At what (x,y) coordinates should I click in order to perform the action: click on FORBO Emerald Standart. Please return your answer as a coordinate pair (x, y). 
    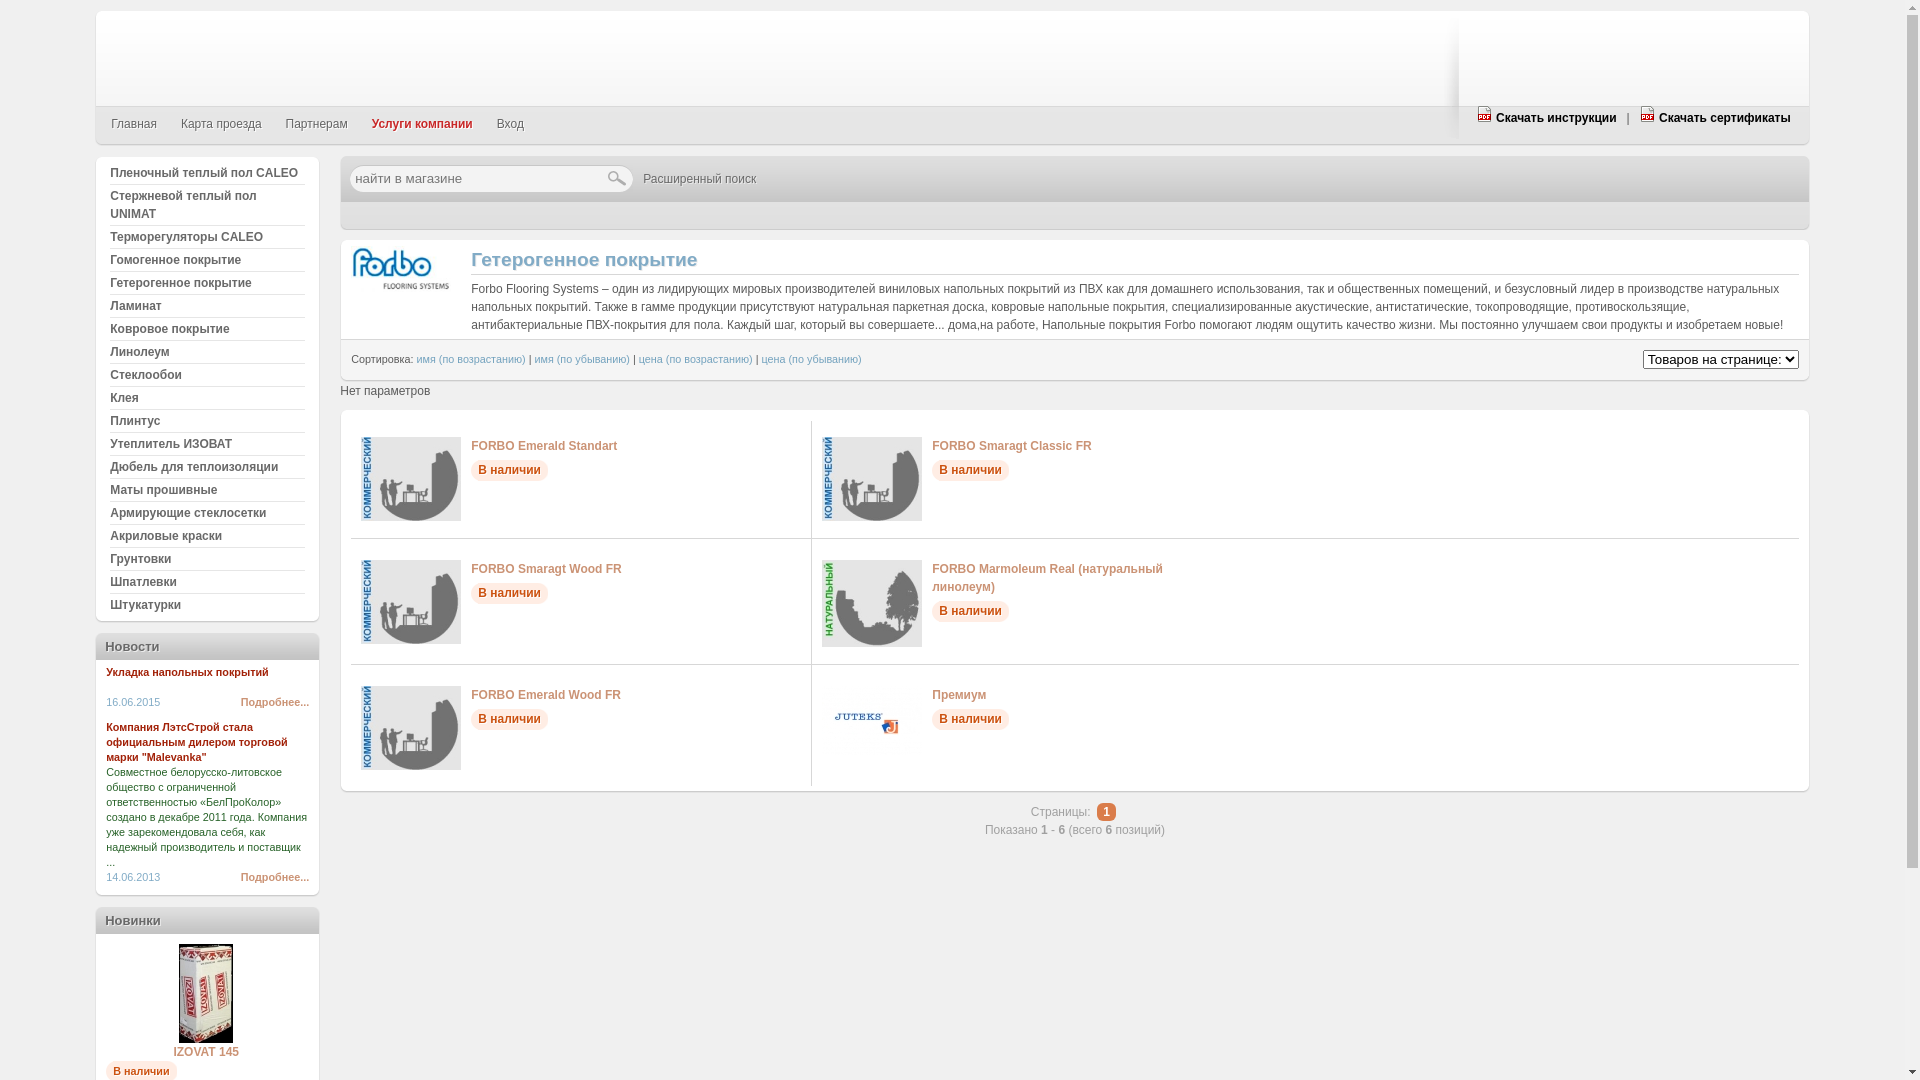
    Looking at the image, I should click on (411, 517).